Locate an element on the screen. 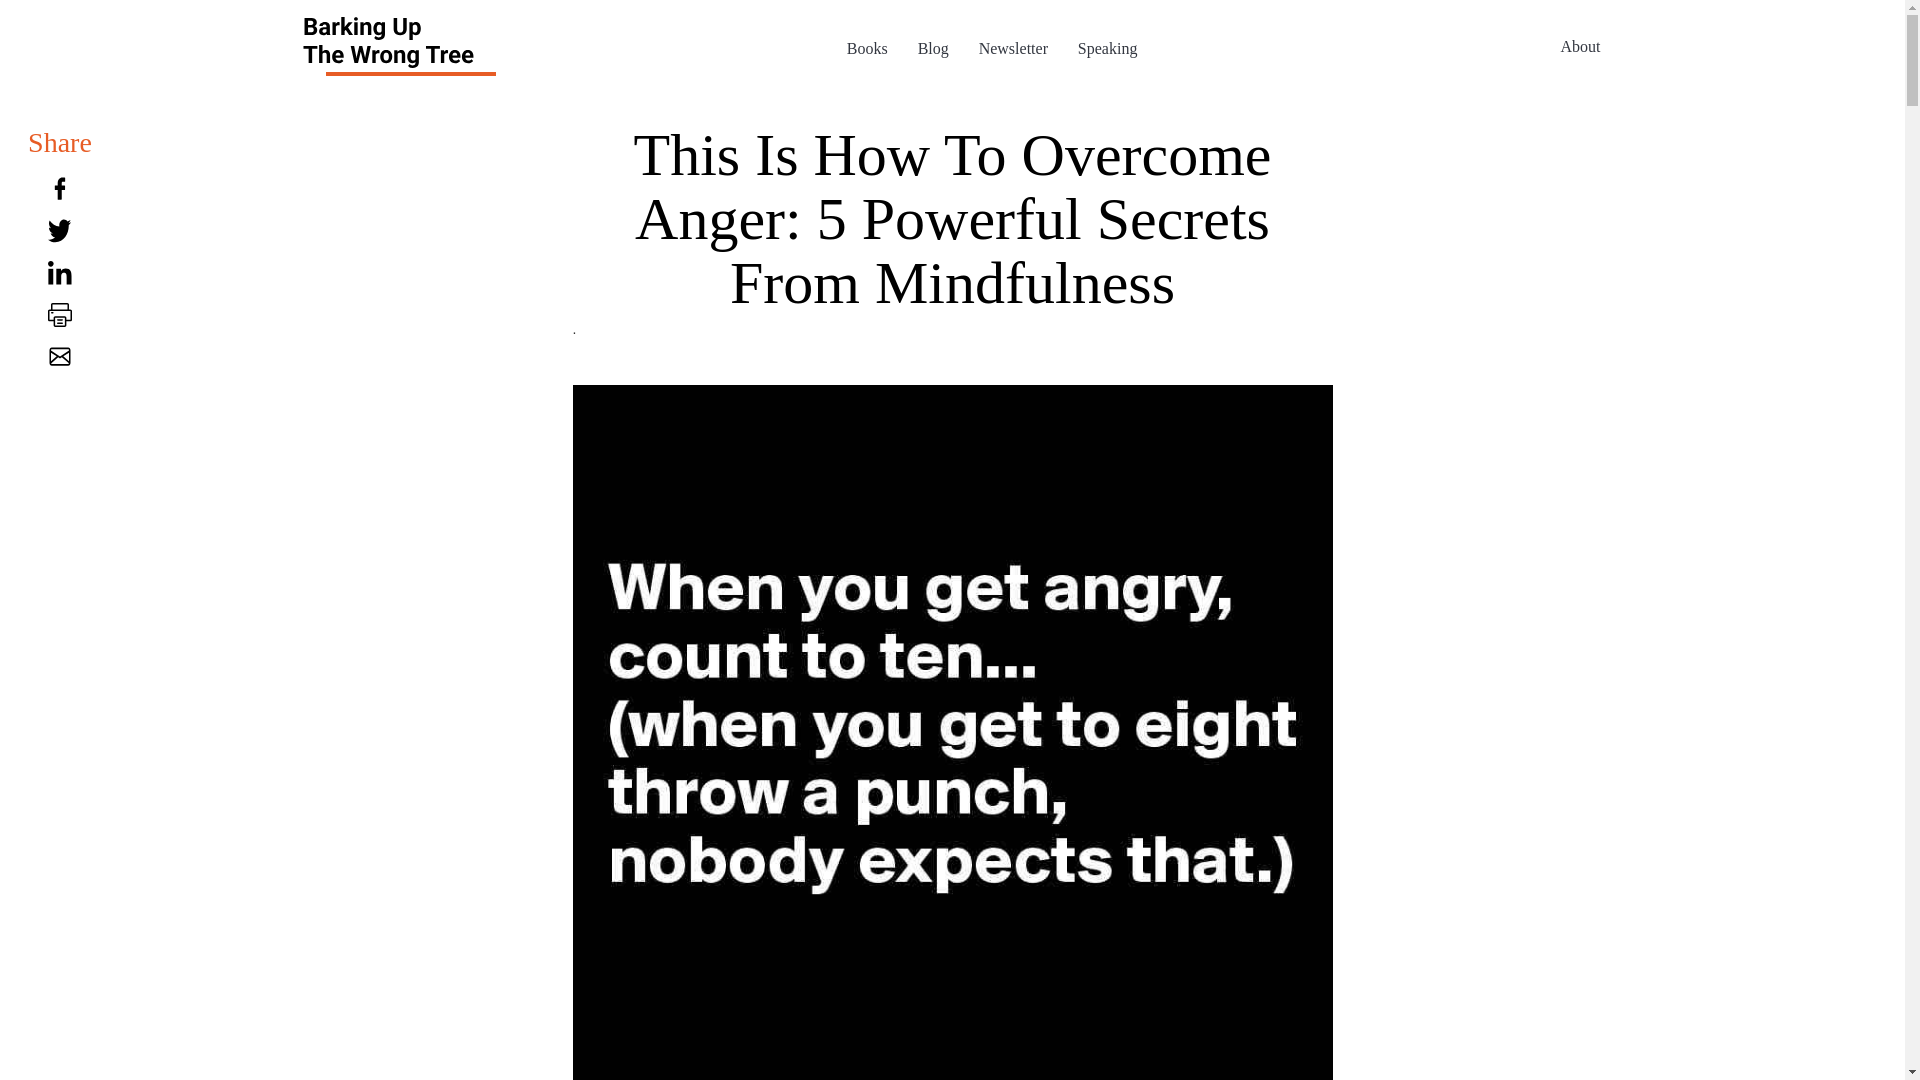  Newsletter is located at coordinates (1014, 48).